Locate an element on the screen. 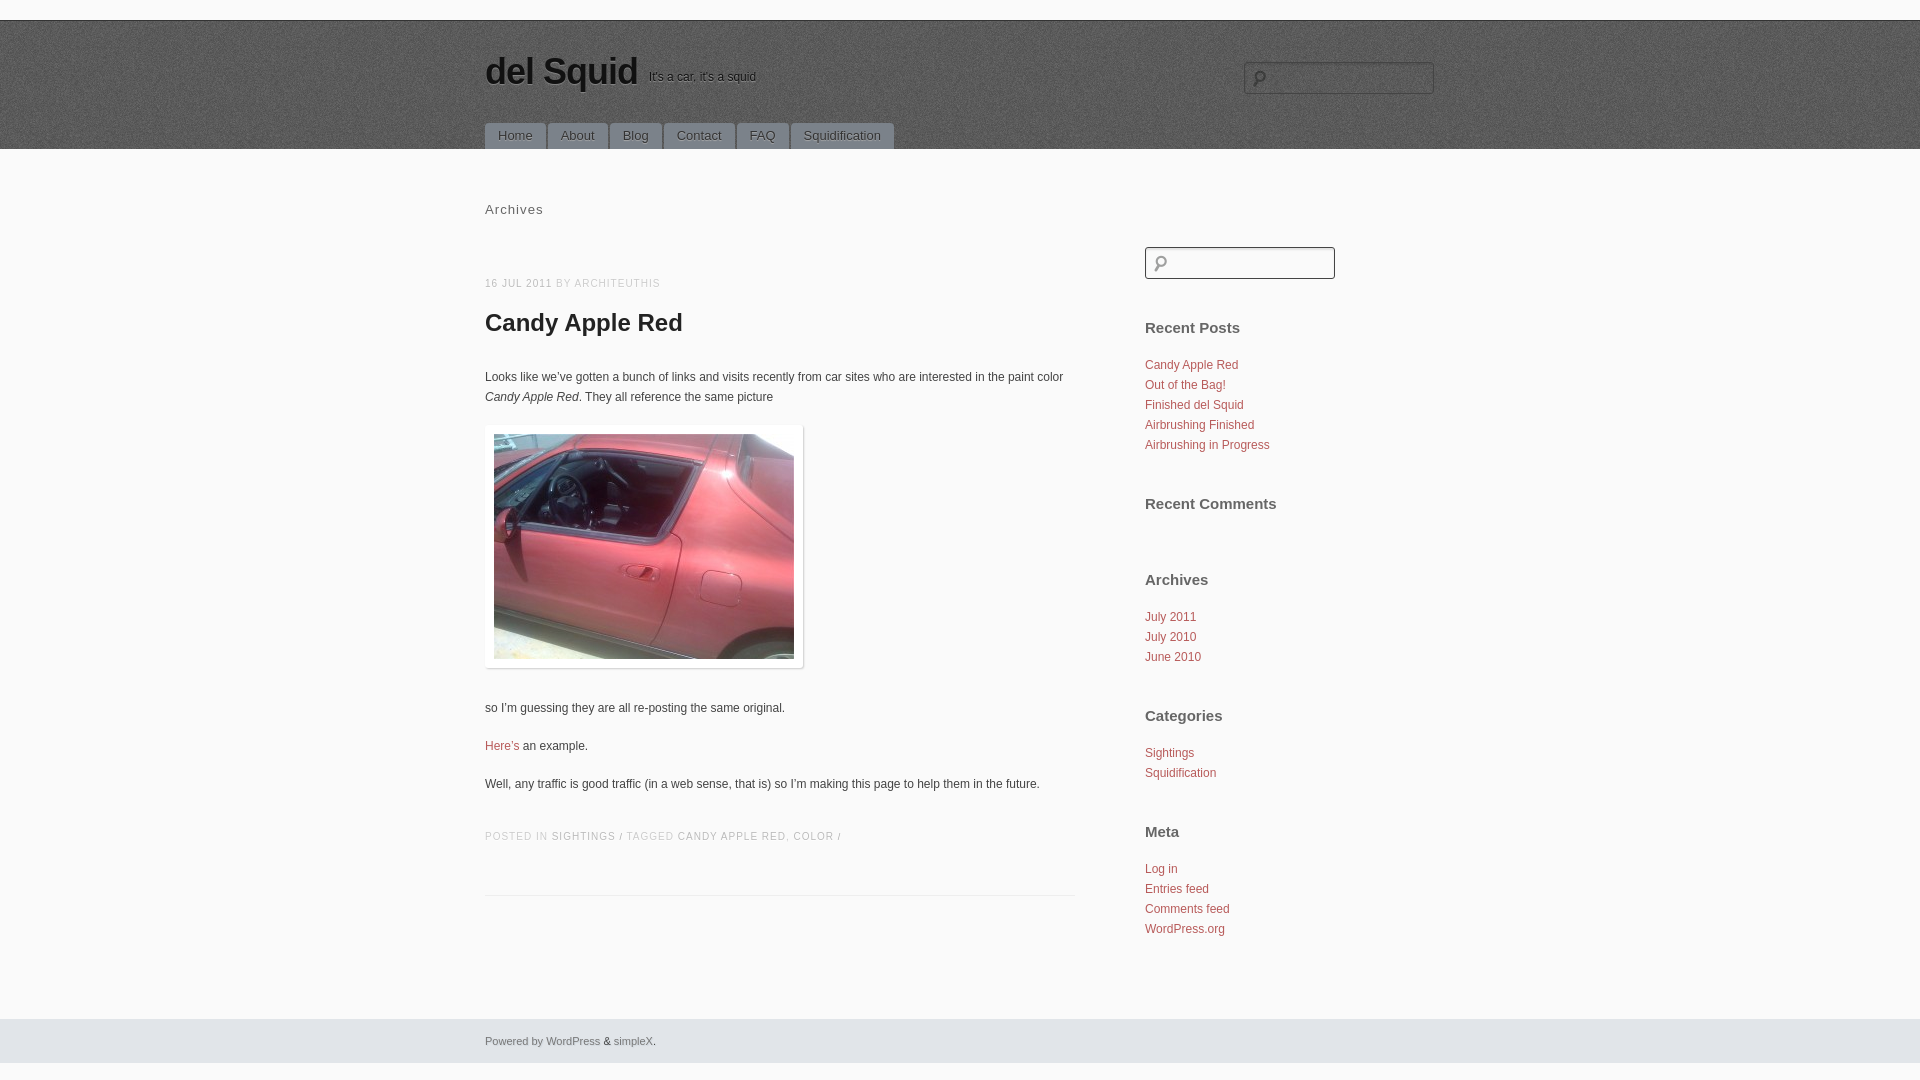  Permalink to Candy Apple Red is located at coordinates (584, 322).